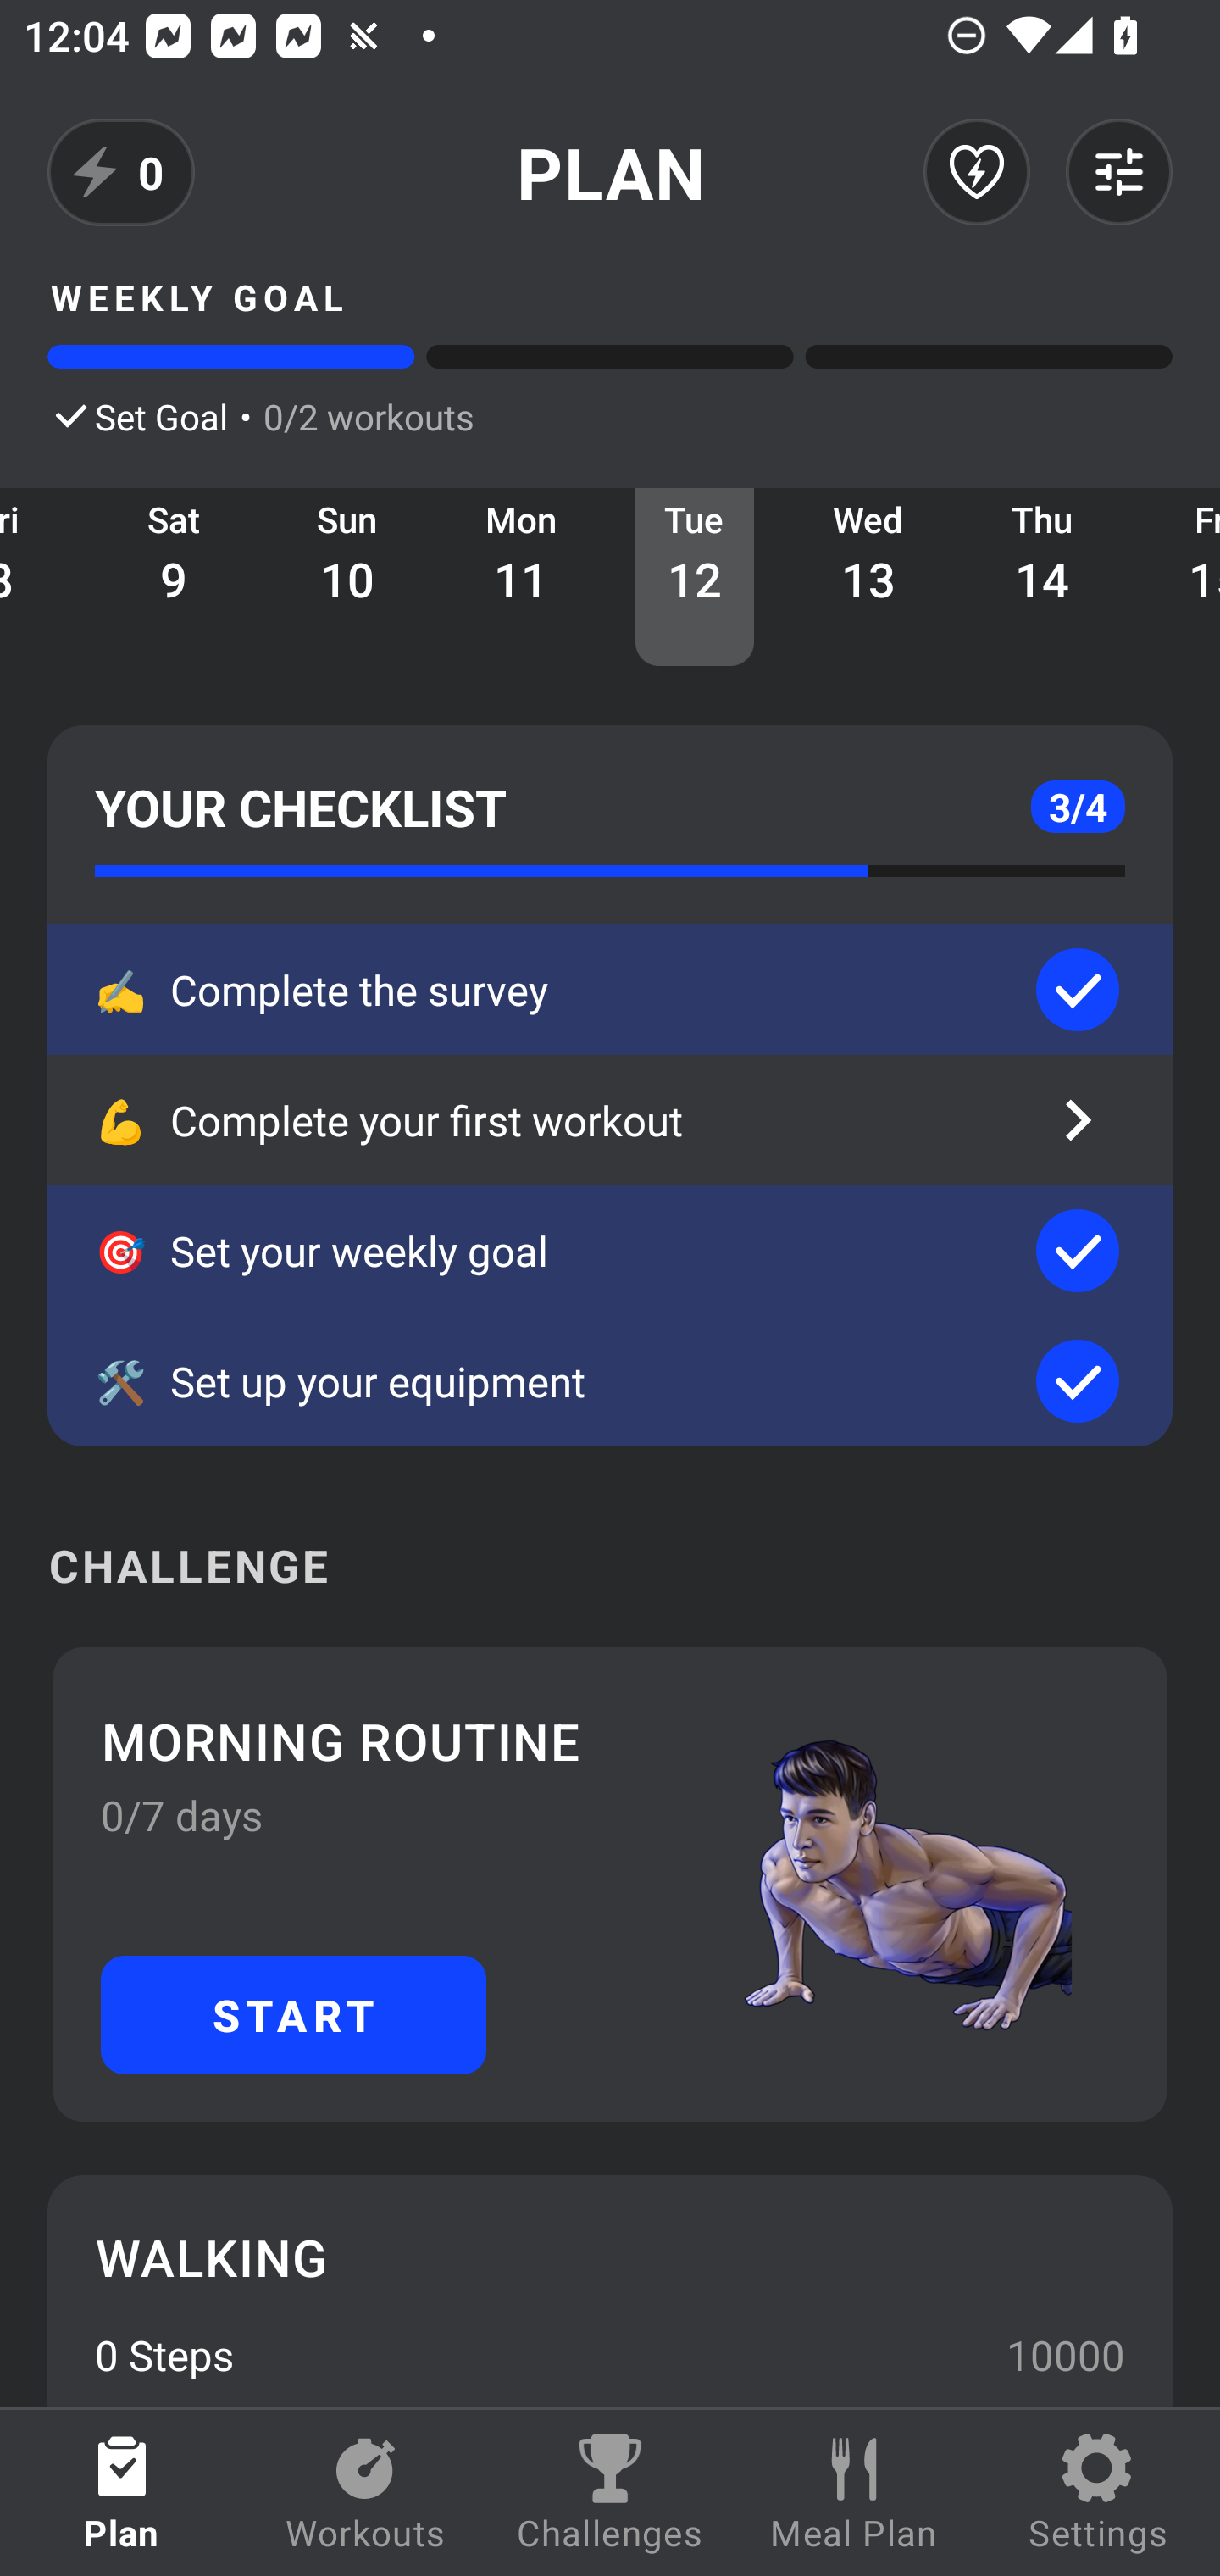 The height and width of the screenshot is (2576, 1220). I want to click on  Meal Plan , so click(854, 2493).